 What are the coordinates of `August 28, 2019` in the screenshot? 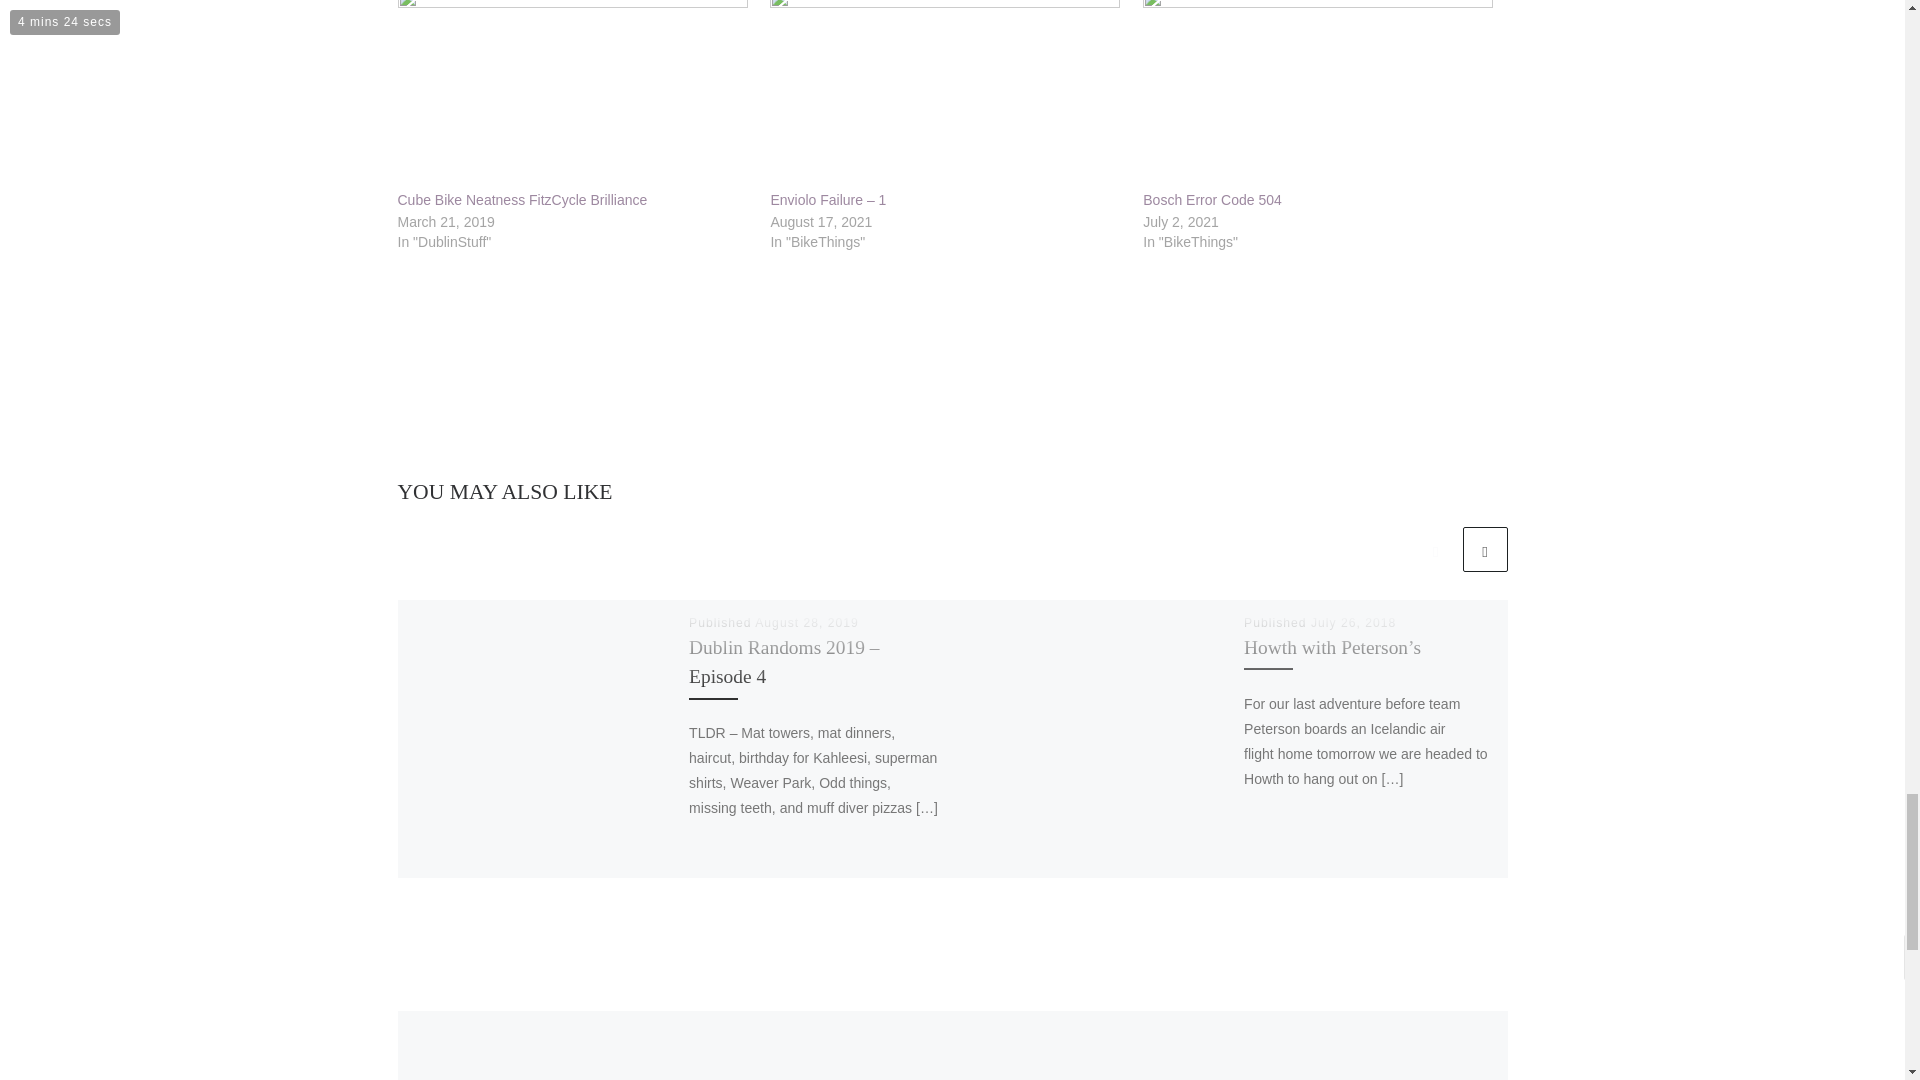 It's located at (806, 622).